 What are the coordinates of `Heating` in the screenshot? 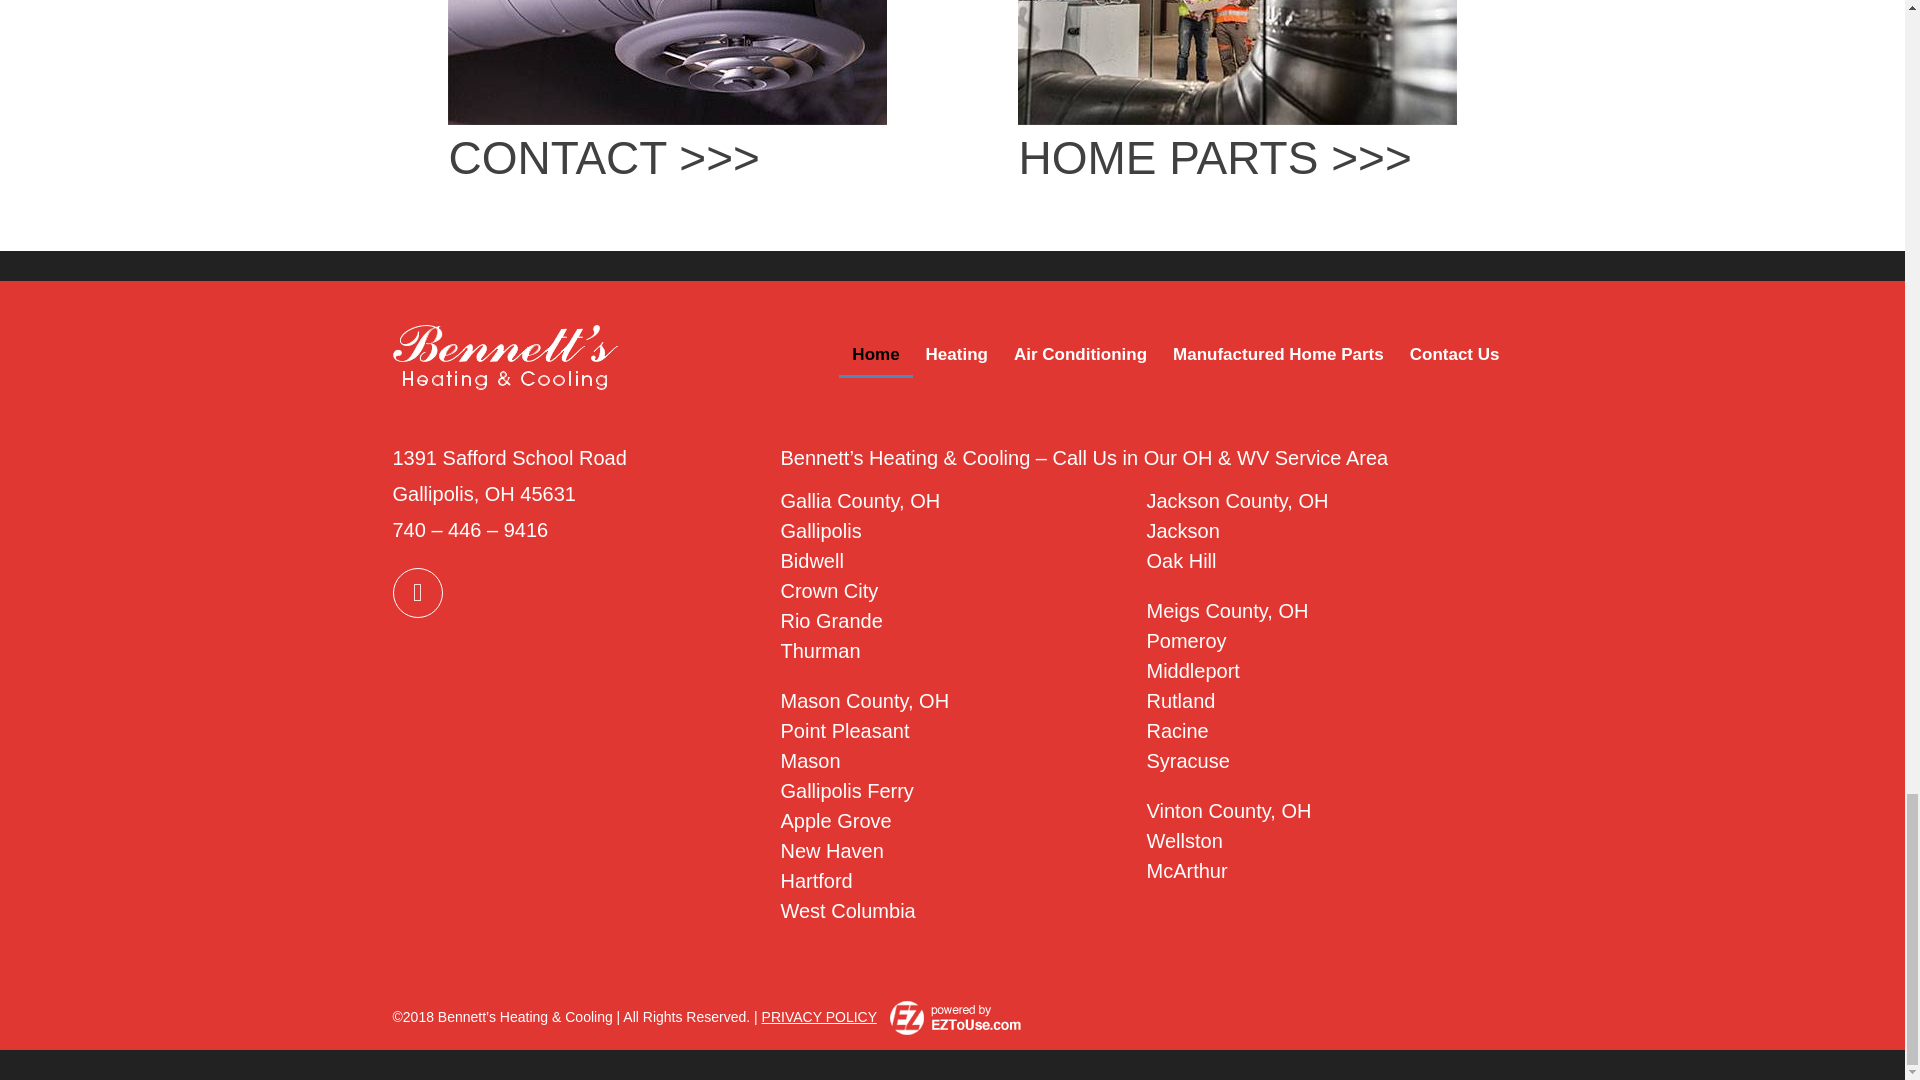 It's located at (956, 354).